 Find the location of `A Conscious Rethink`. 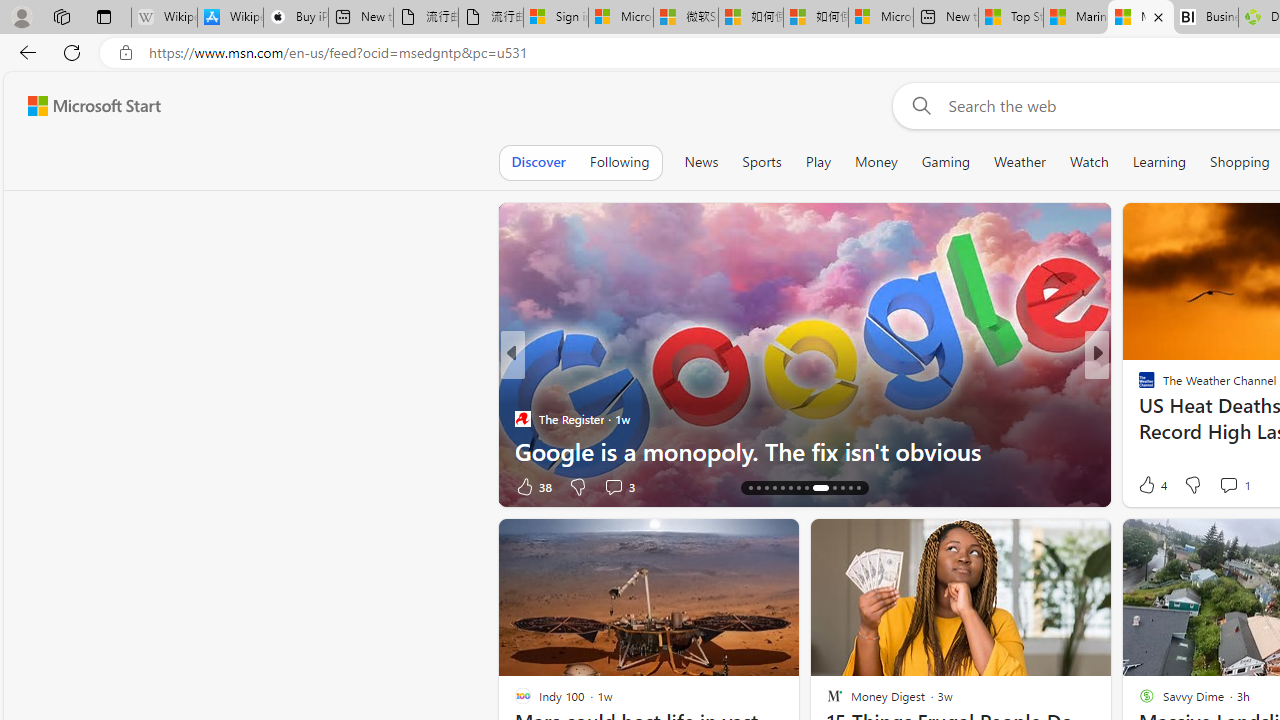

A Conscious Rethink is located at coordinates (1138, 386).